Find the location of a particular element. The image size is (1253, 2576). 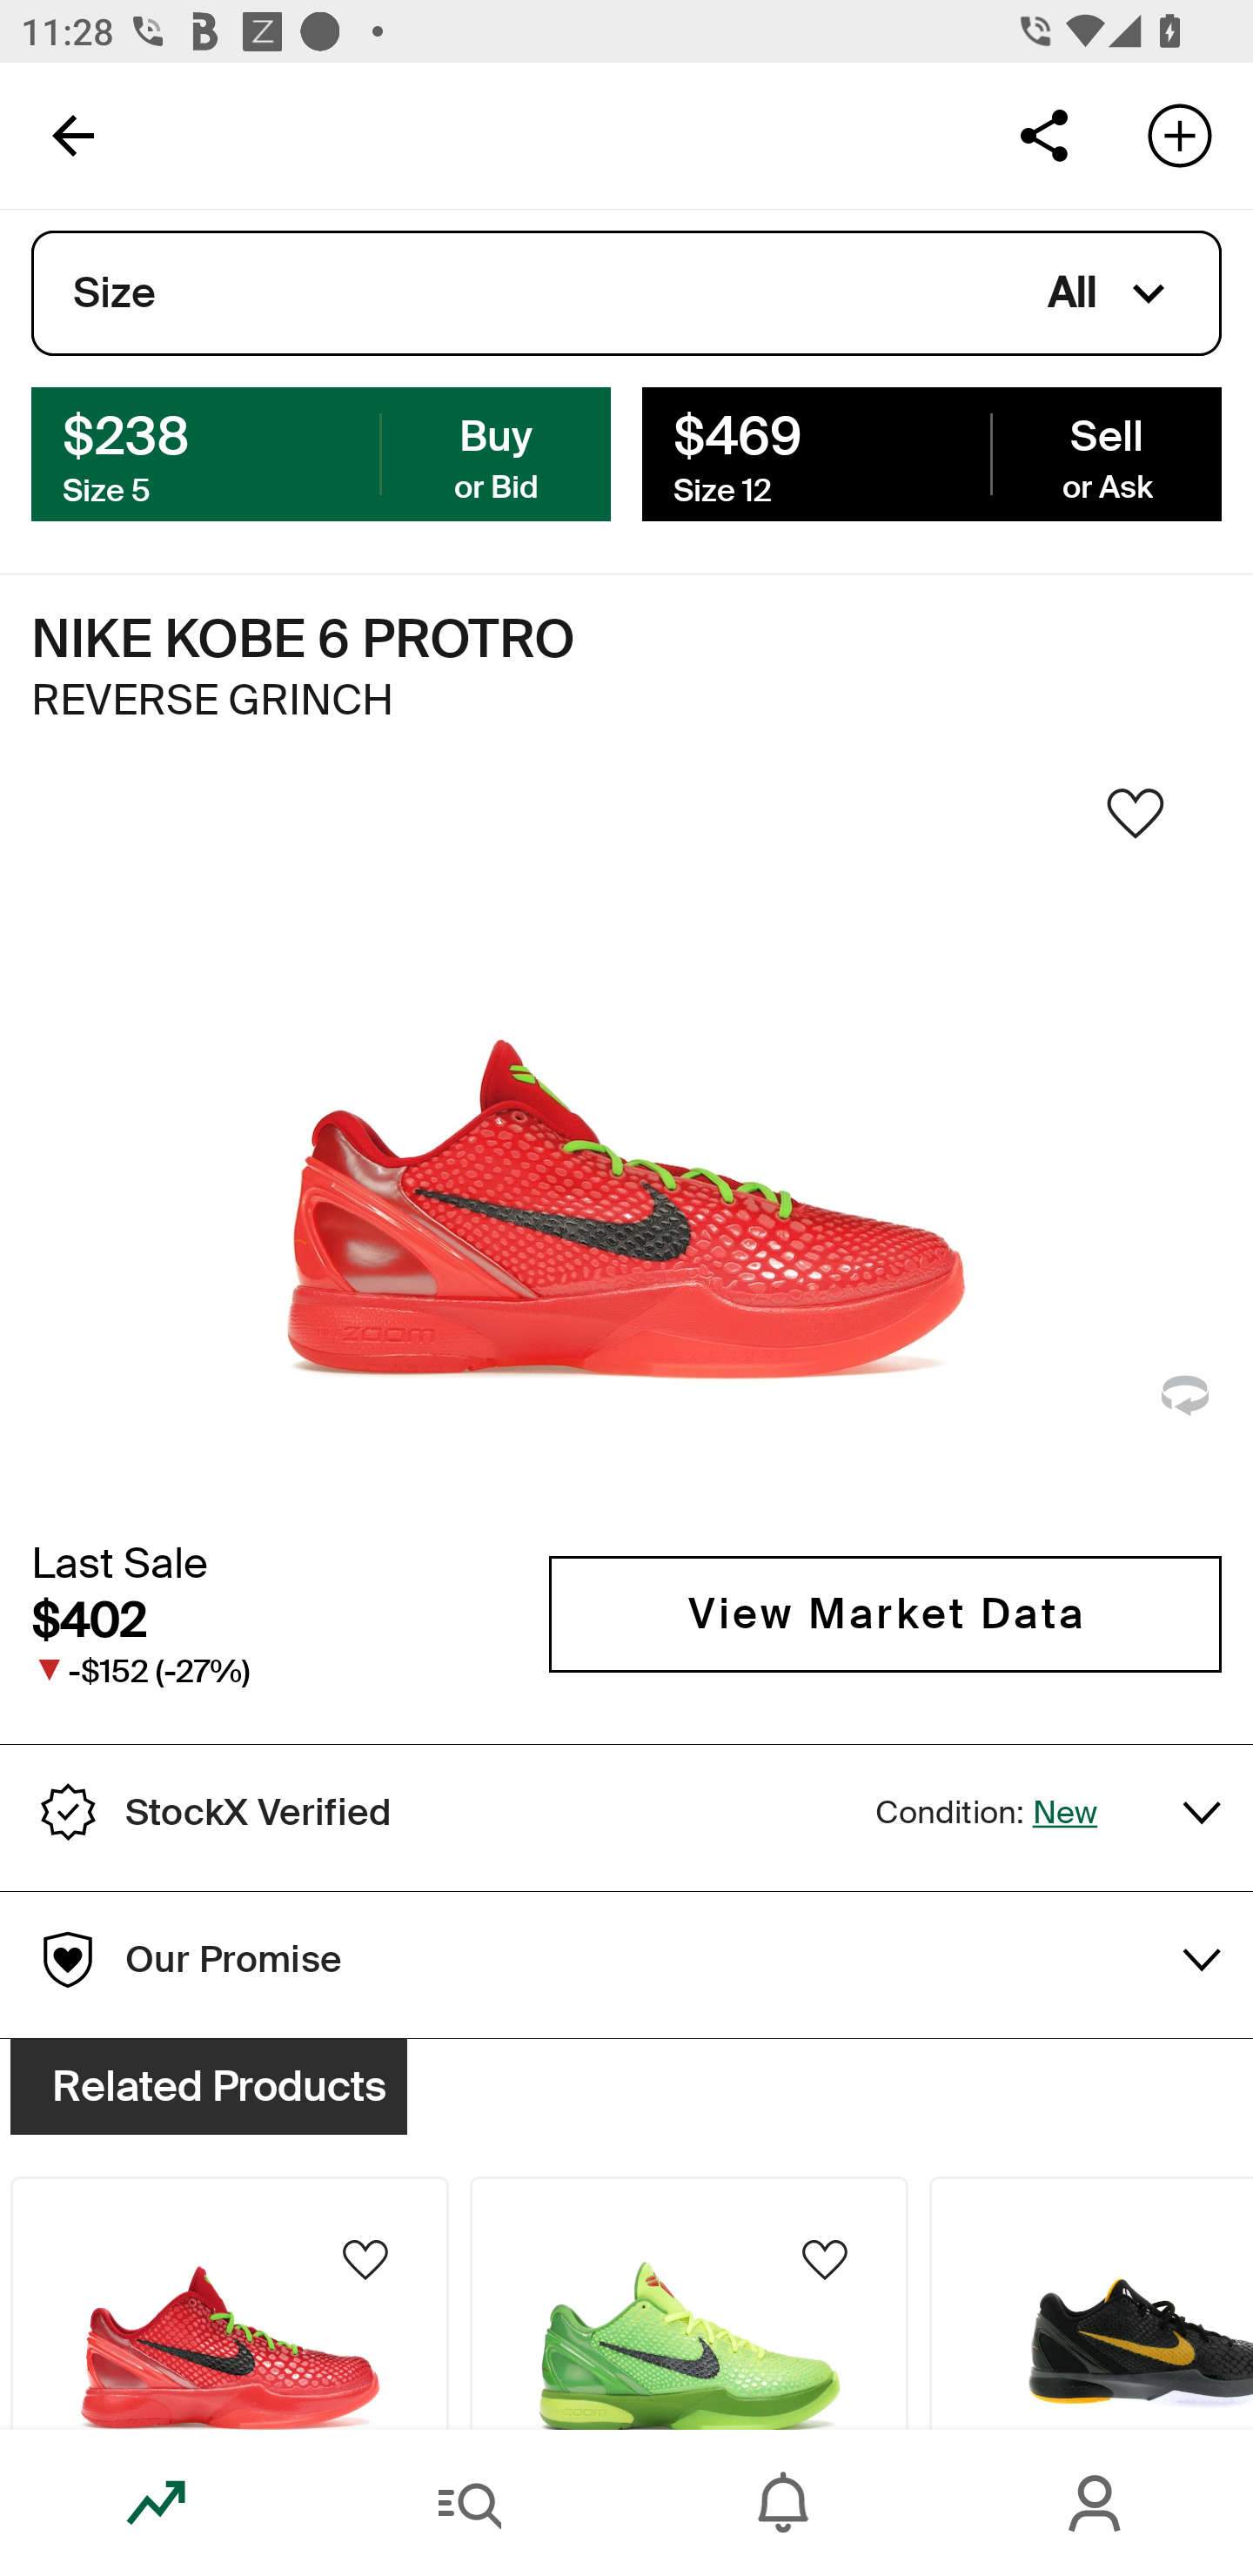

Share is located at coordinates (1043, 134).